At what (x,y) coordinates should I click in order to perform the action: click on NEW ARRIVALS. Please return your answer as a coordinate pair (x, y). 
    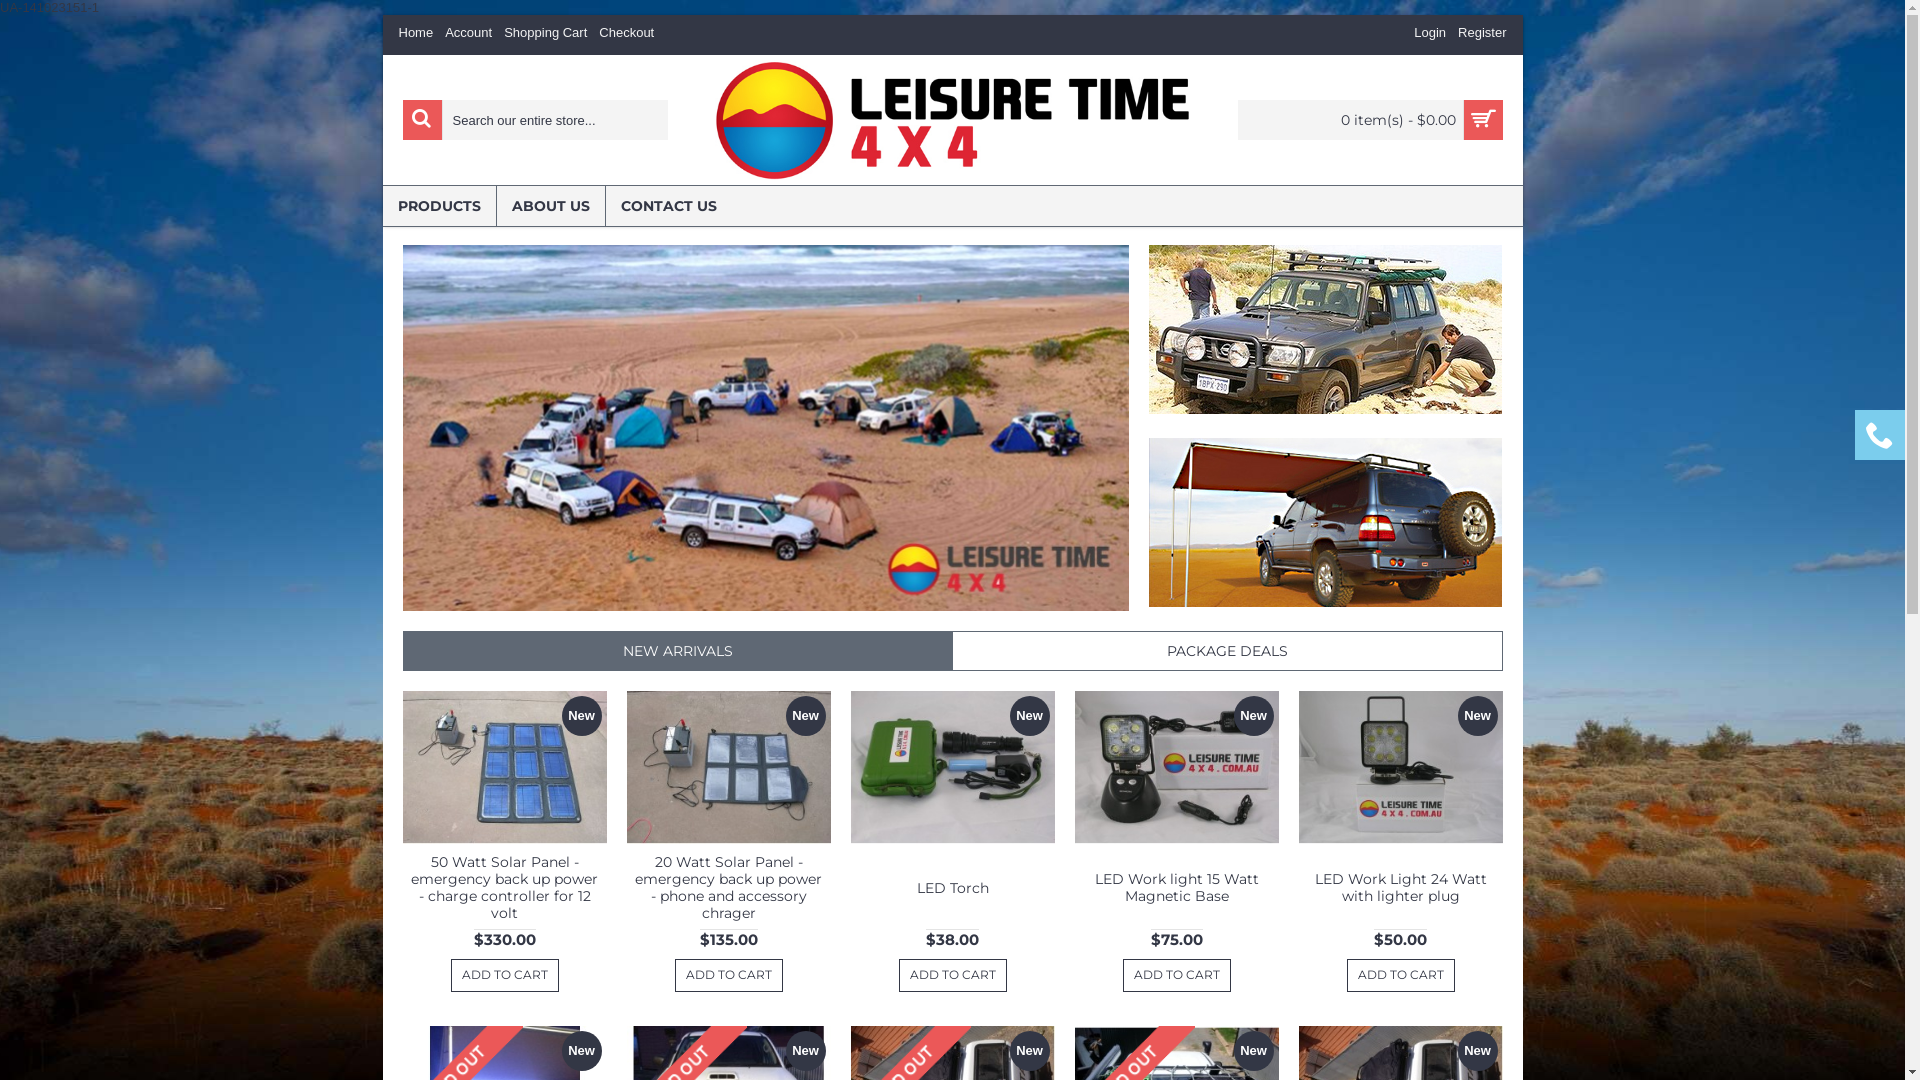
    Looking at the image, I should click on (678, 652).